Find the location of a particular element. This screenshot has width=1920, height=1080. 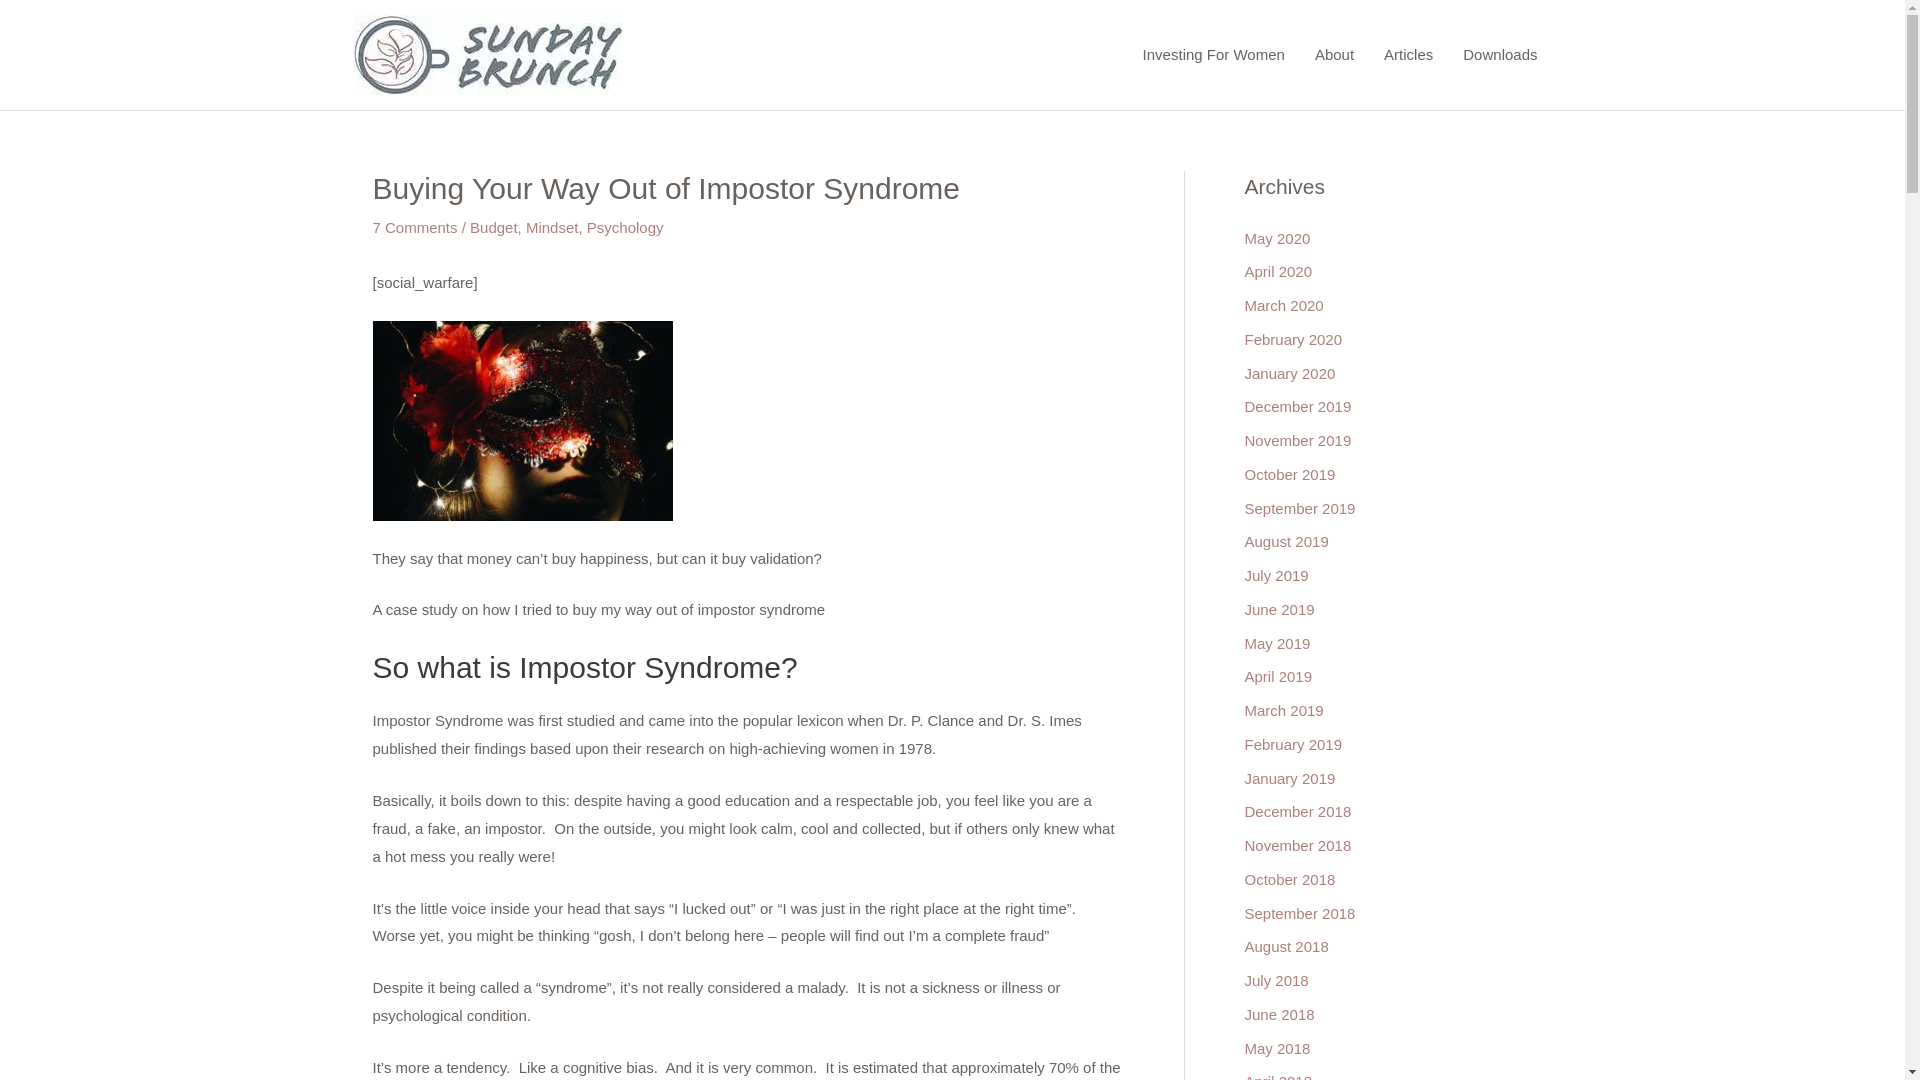

About is located at coordinates (1334, 54).